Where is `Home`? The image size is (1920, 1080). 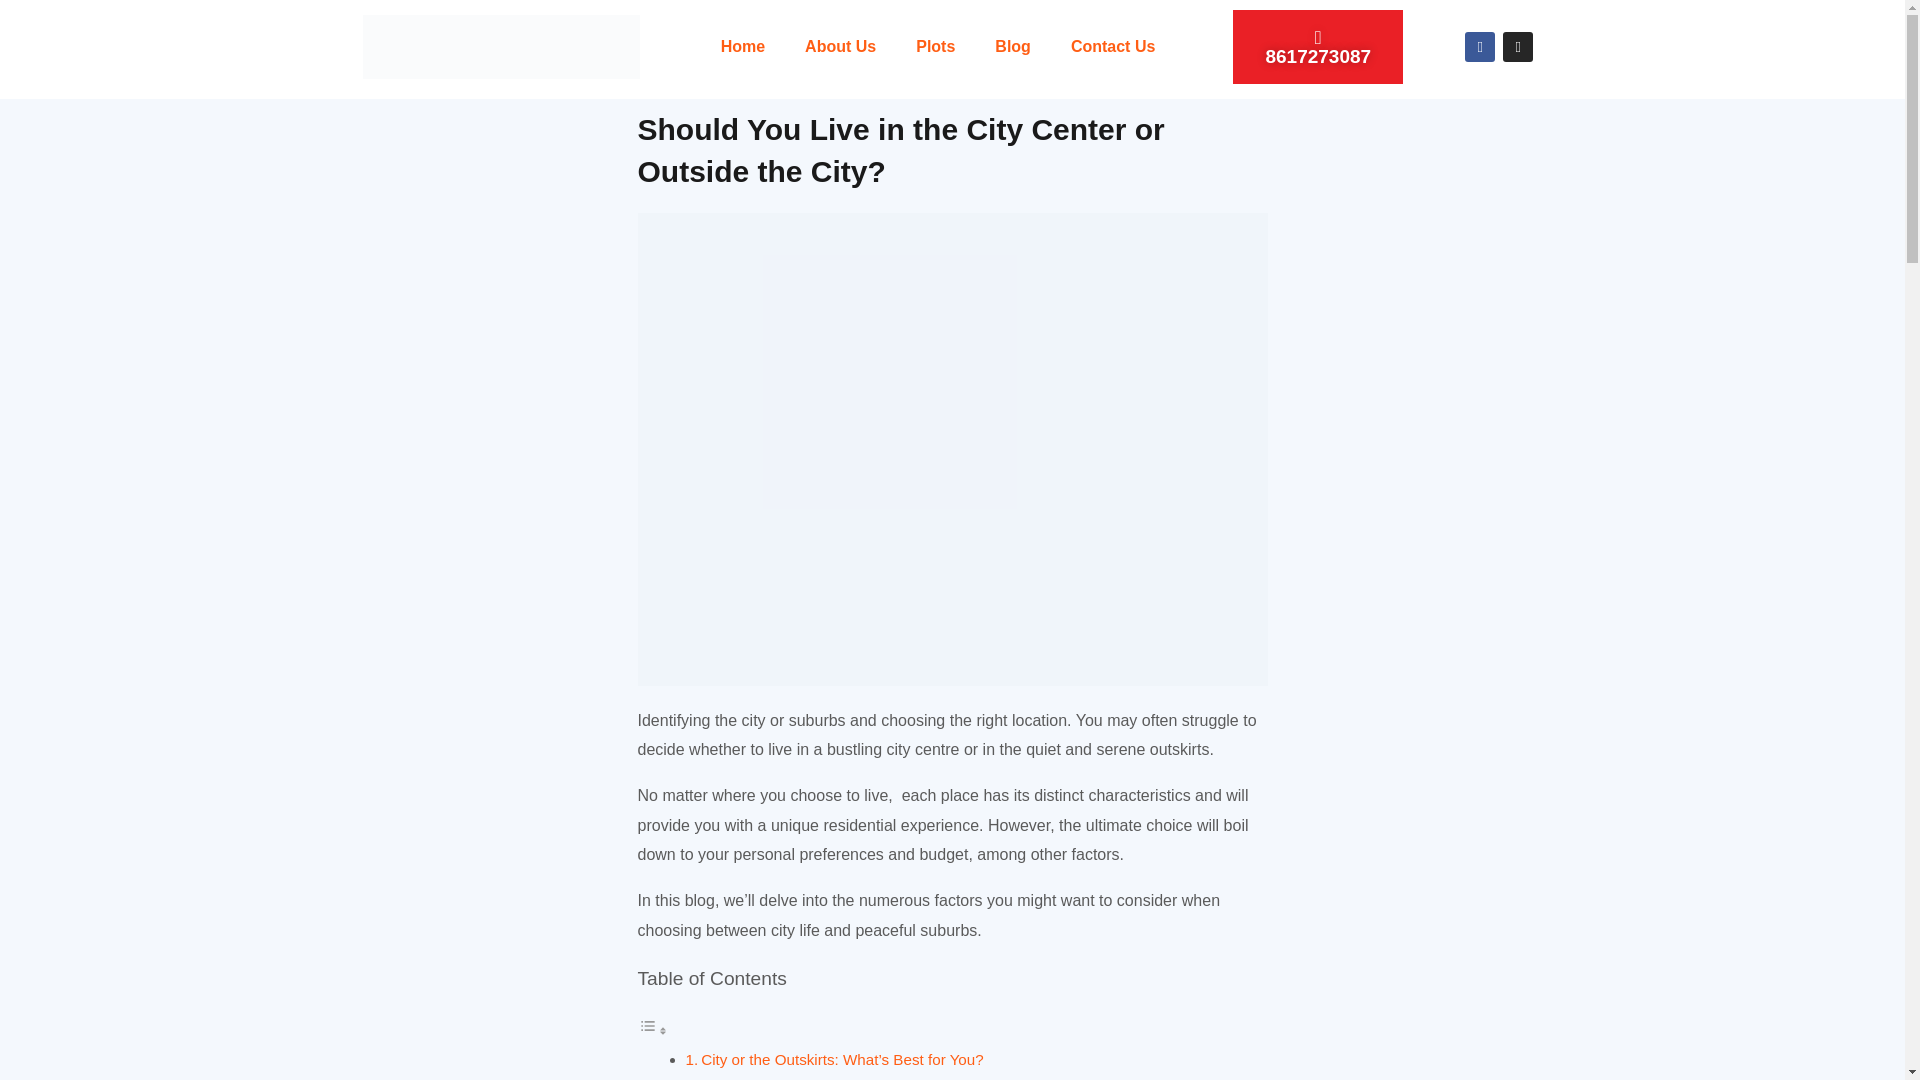
Home is located at coordinates (742, 46).